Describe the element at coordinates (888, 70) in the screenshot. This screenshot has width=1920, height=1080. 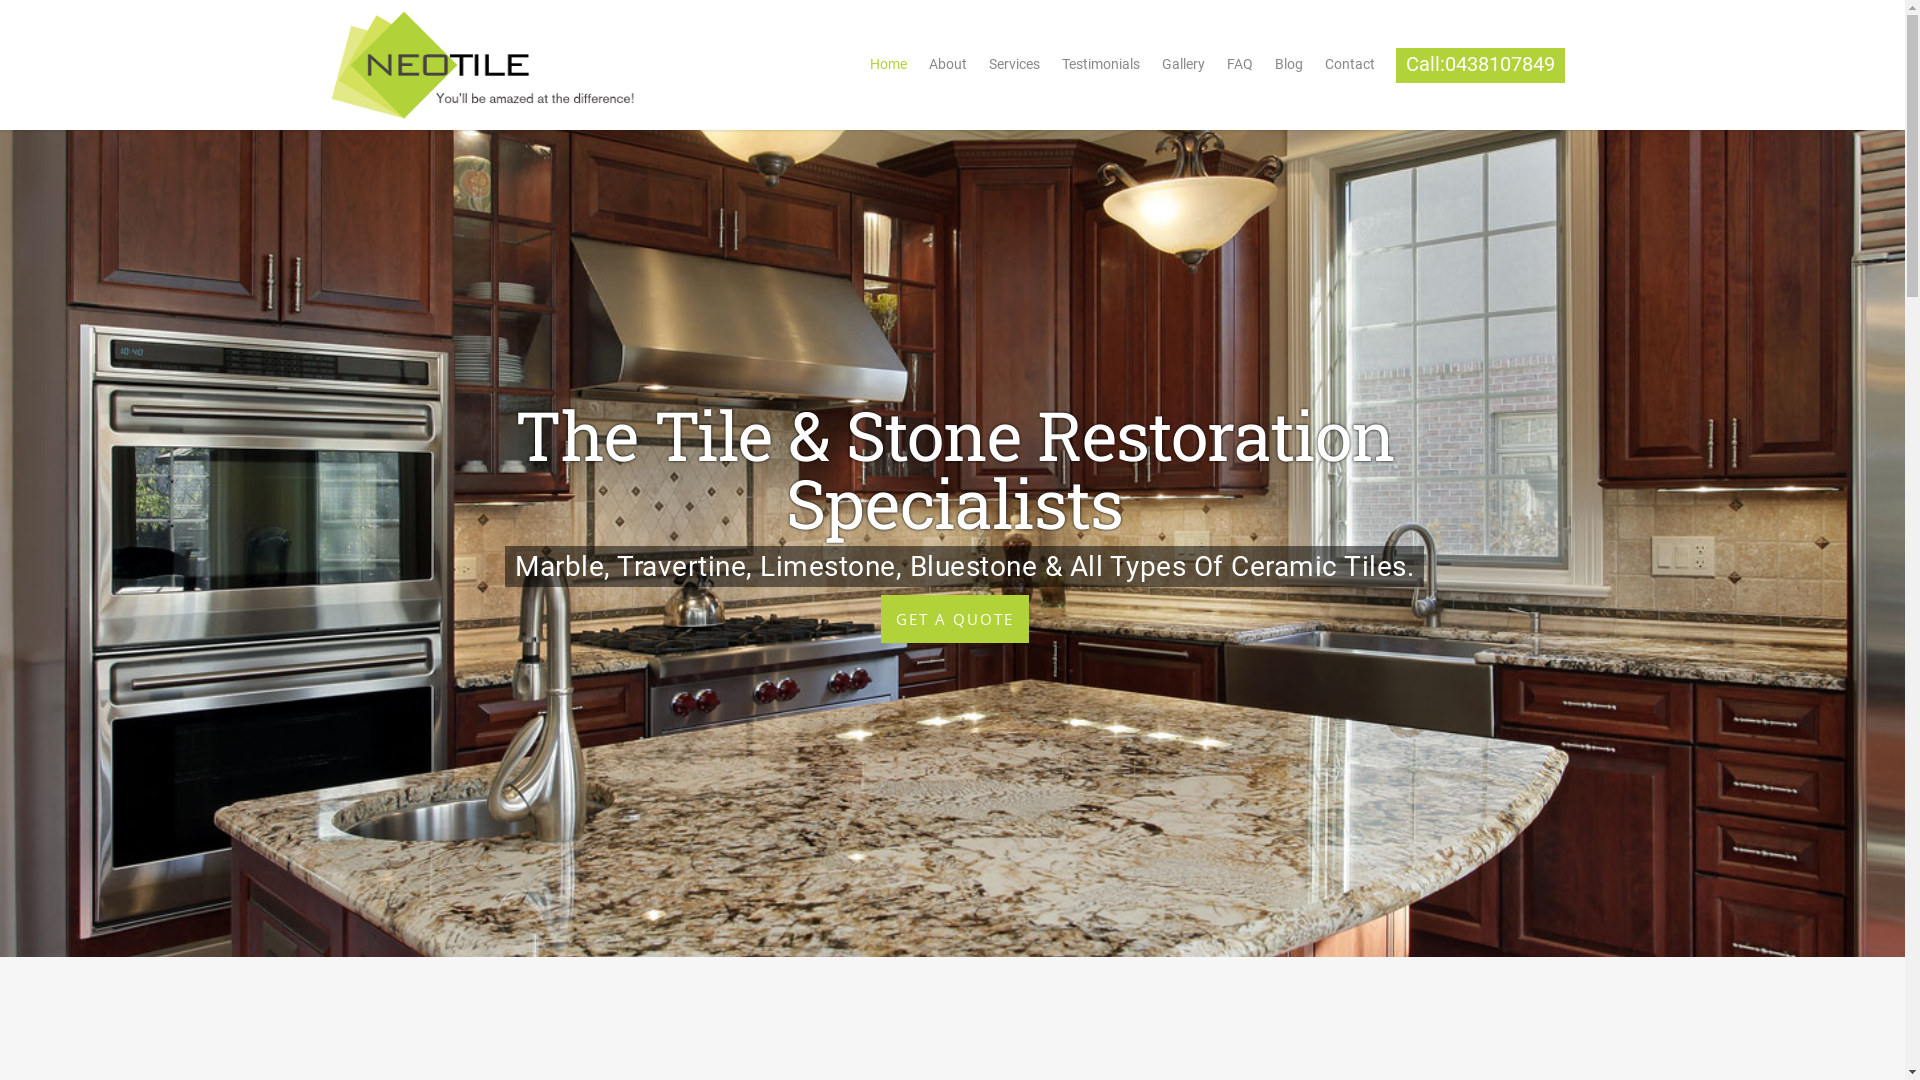
I see `Home` at that location.